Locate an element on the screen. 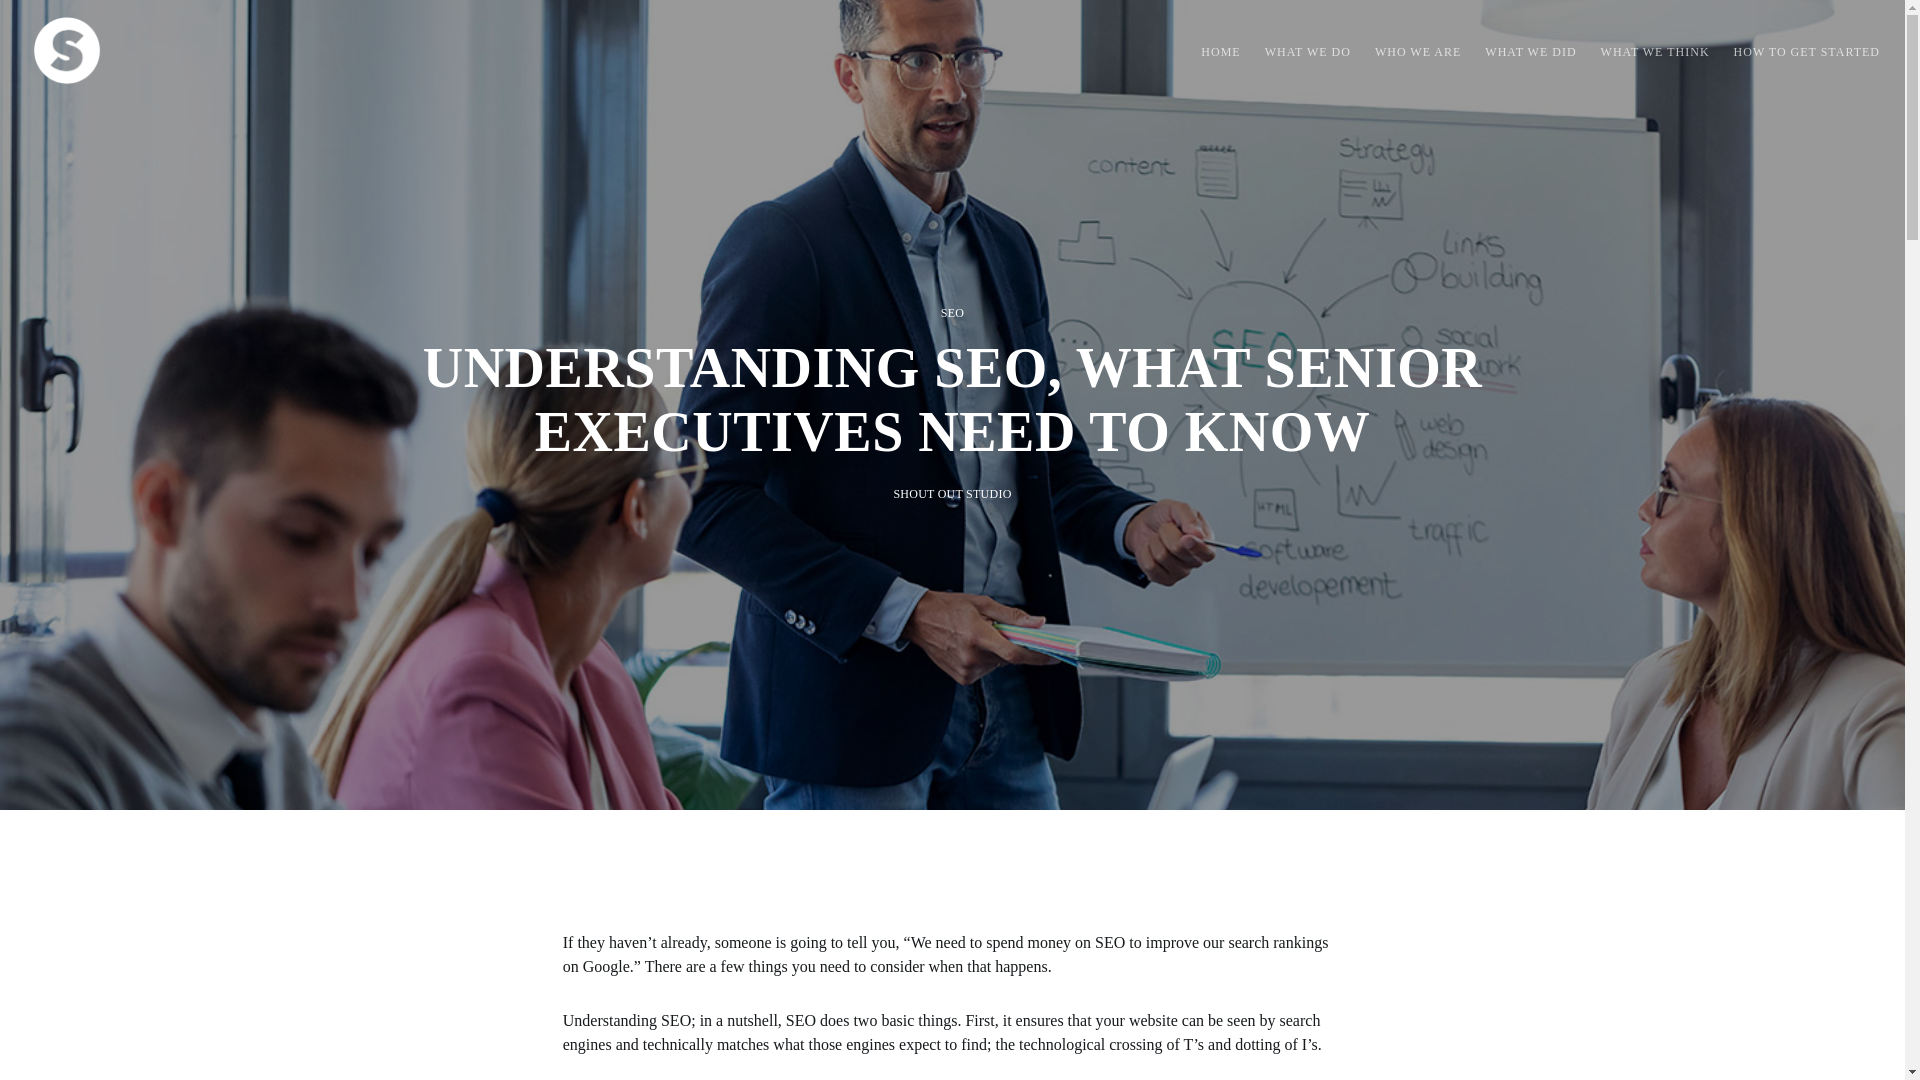 The image size is (1920, 1080). WHAT WE DO is located at coordinates (1296, 50).